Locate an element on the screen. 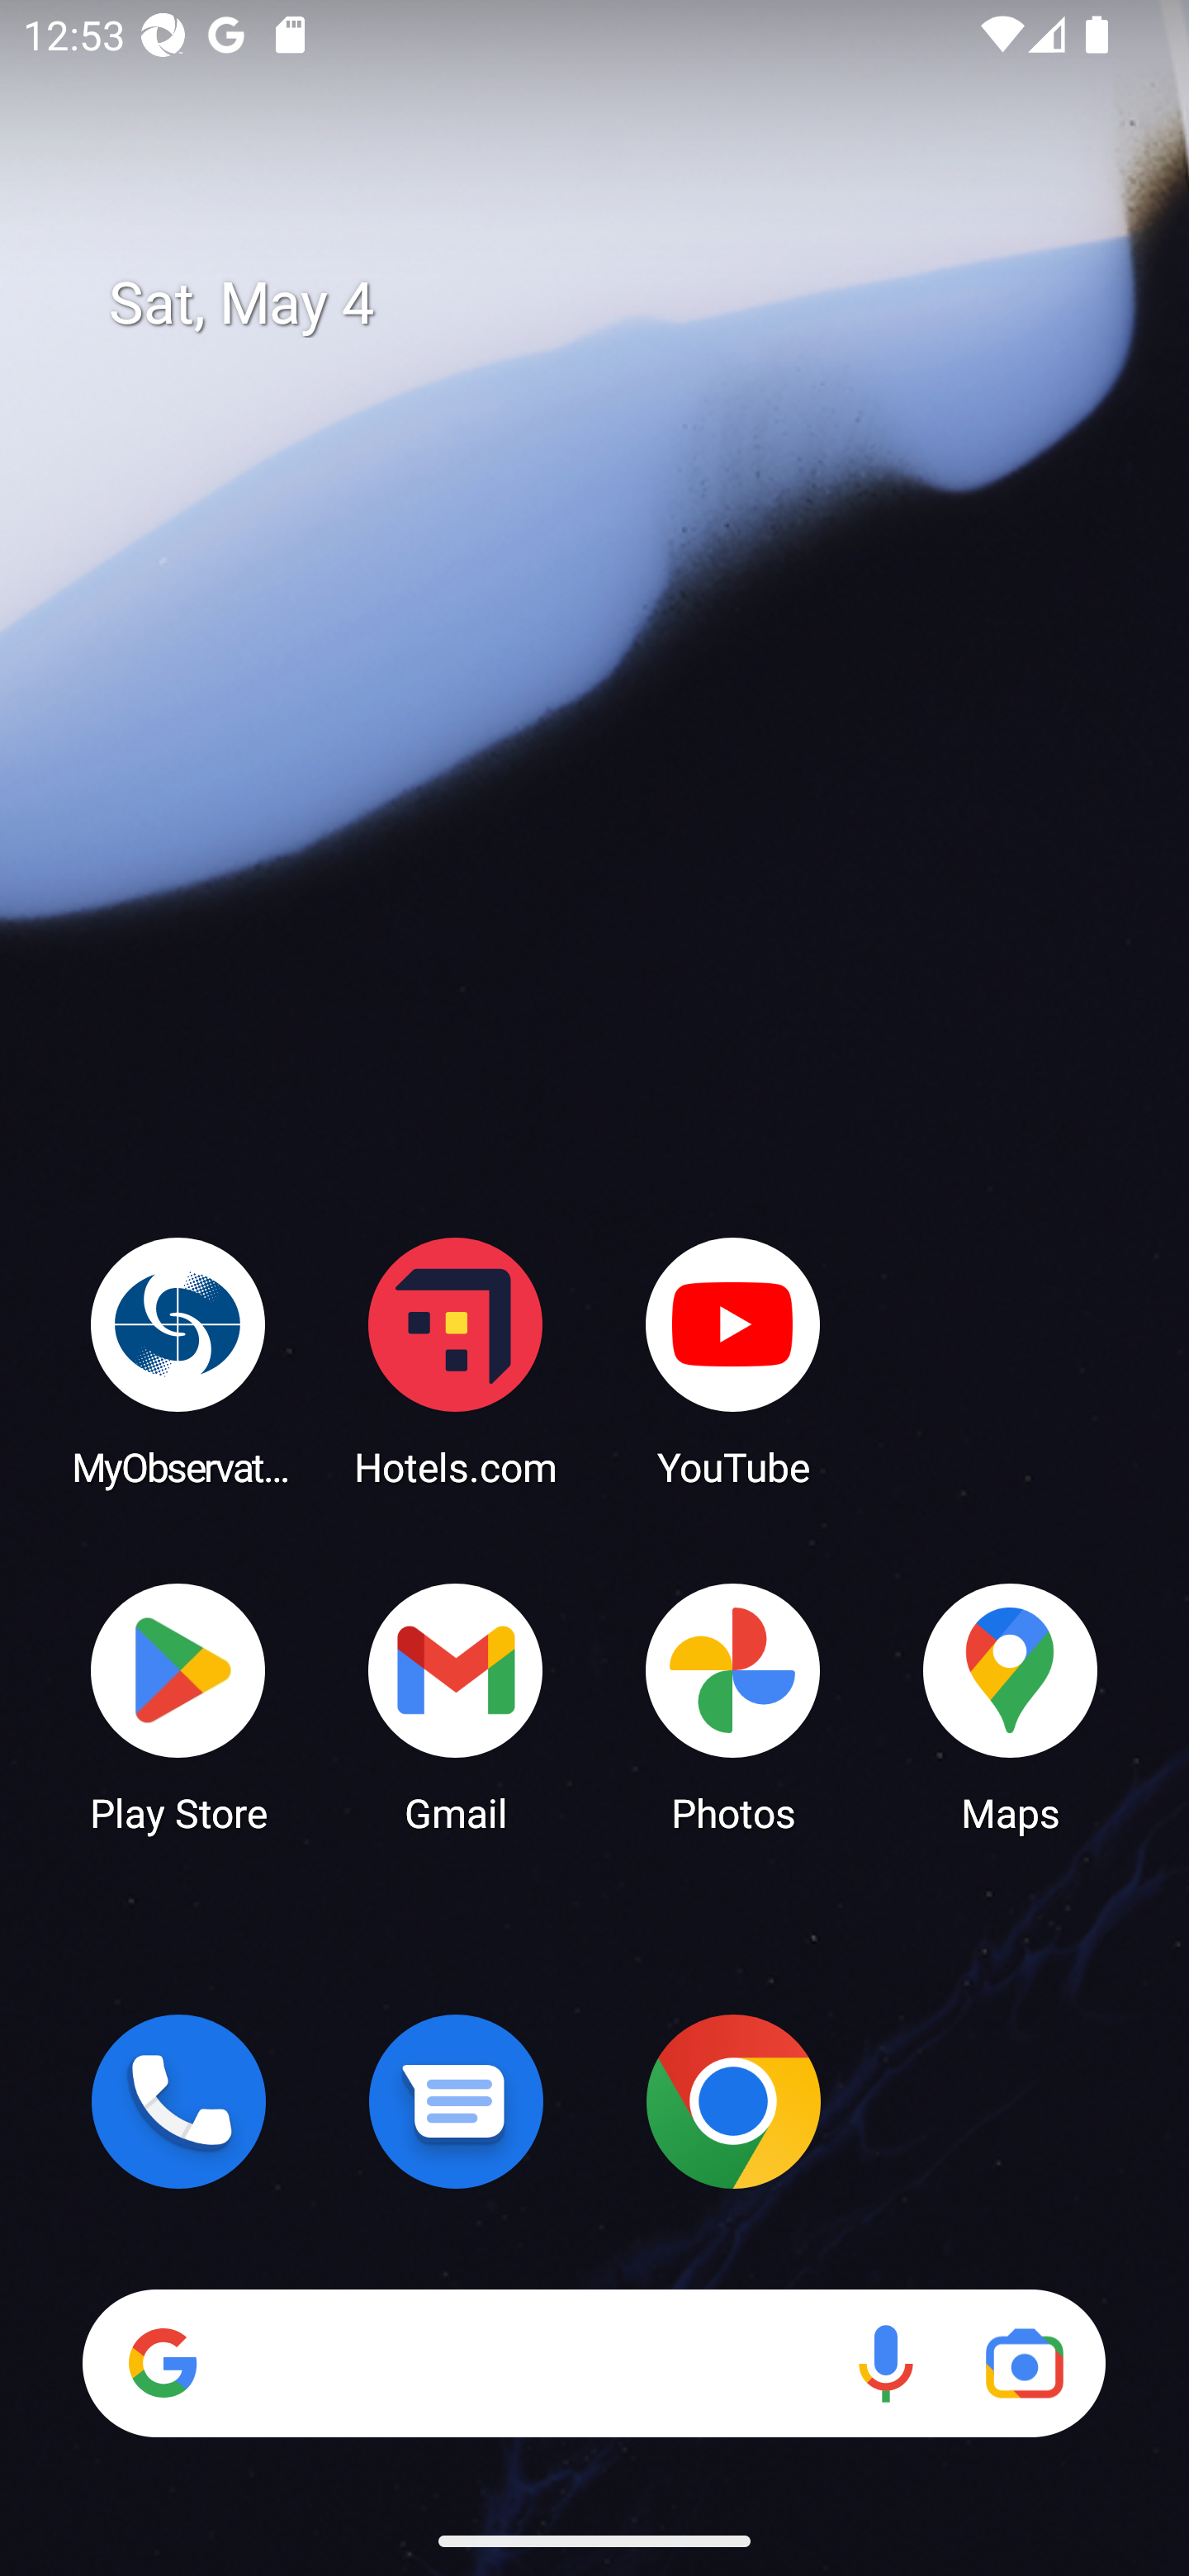 The width and height of the screenshot is (1189, 2576). Chrome is located at coordinates (733, 2101).